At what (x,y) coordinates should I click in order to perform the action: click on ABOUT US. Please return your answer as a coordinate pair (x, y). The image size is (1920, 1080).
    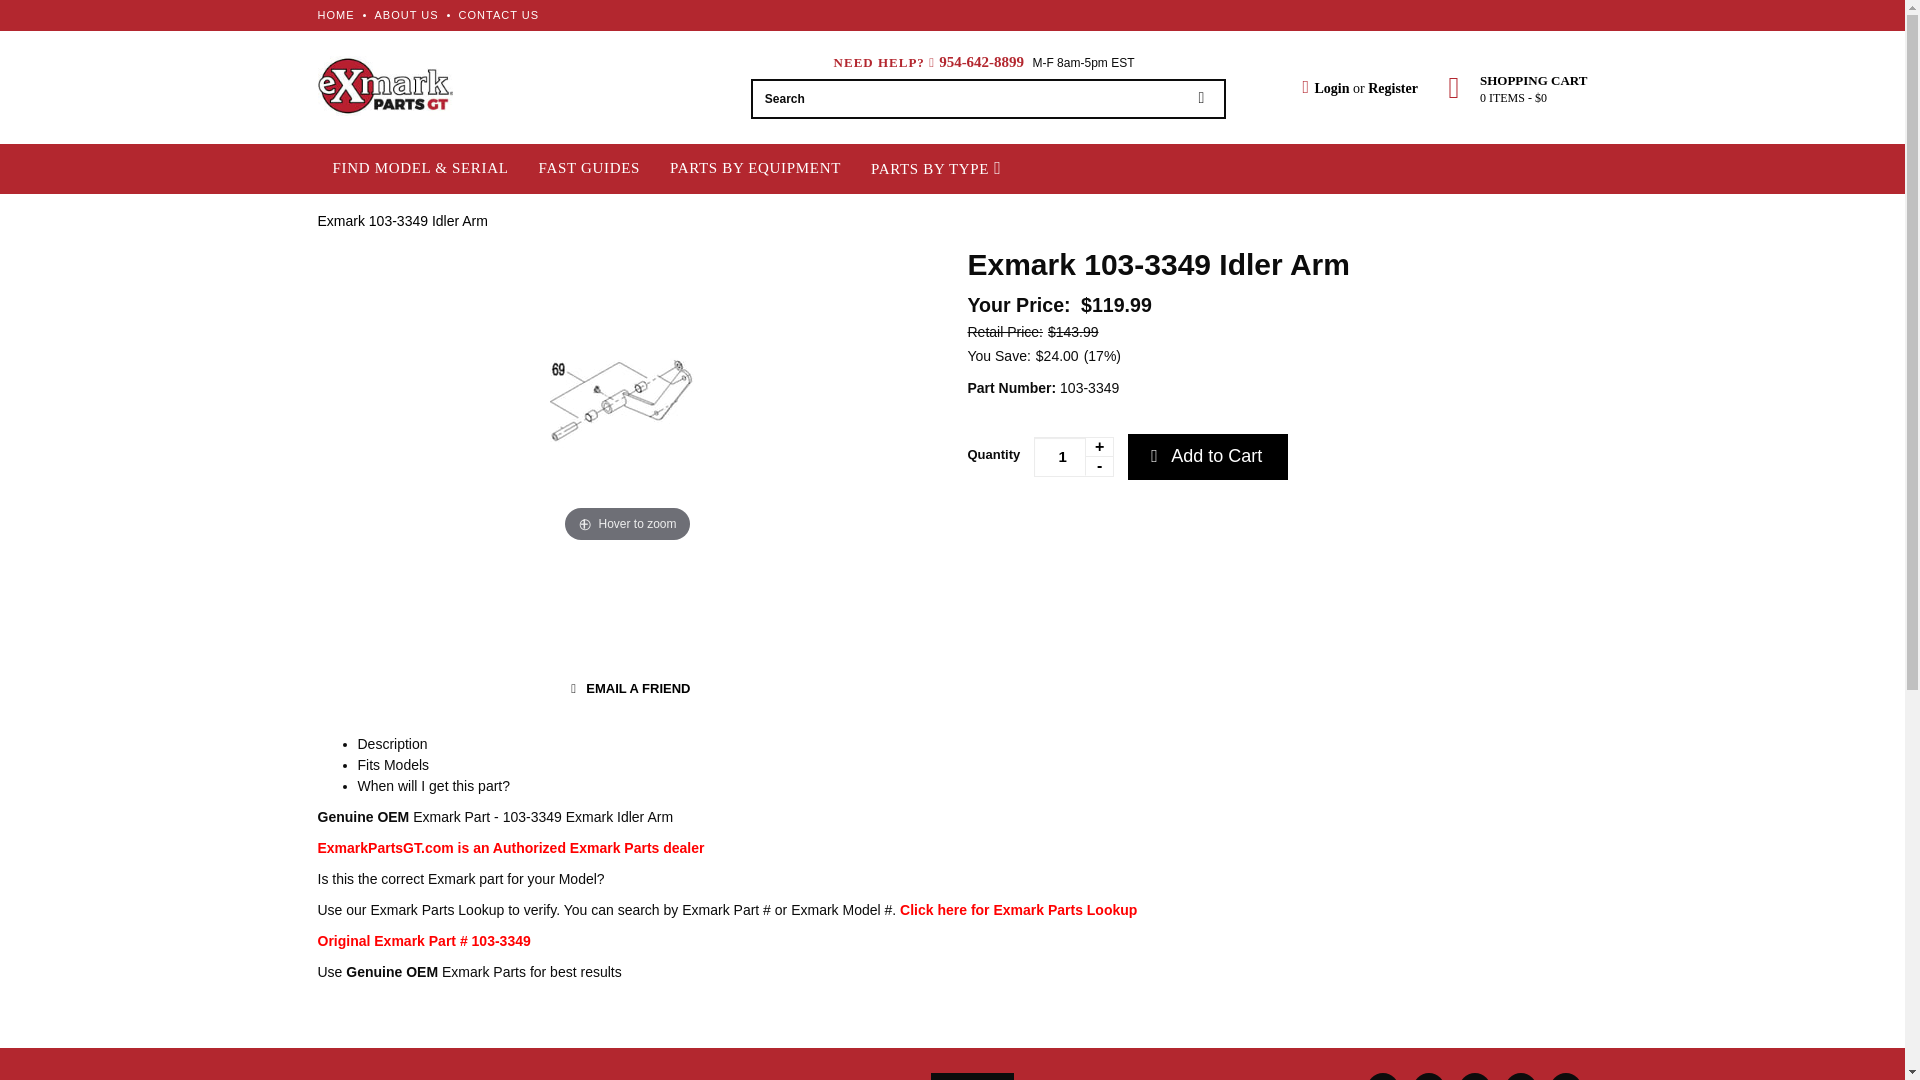
    Looking at the image, I should click on (406, 14).